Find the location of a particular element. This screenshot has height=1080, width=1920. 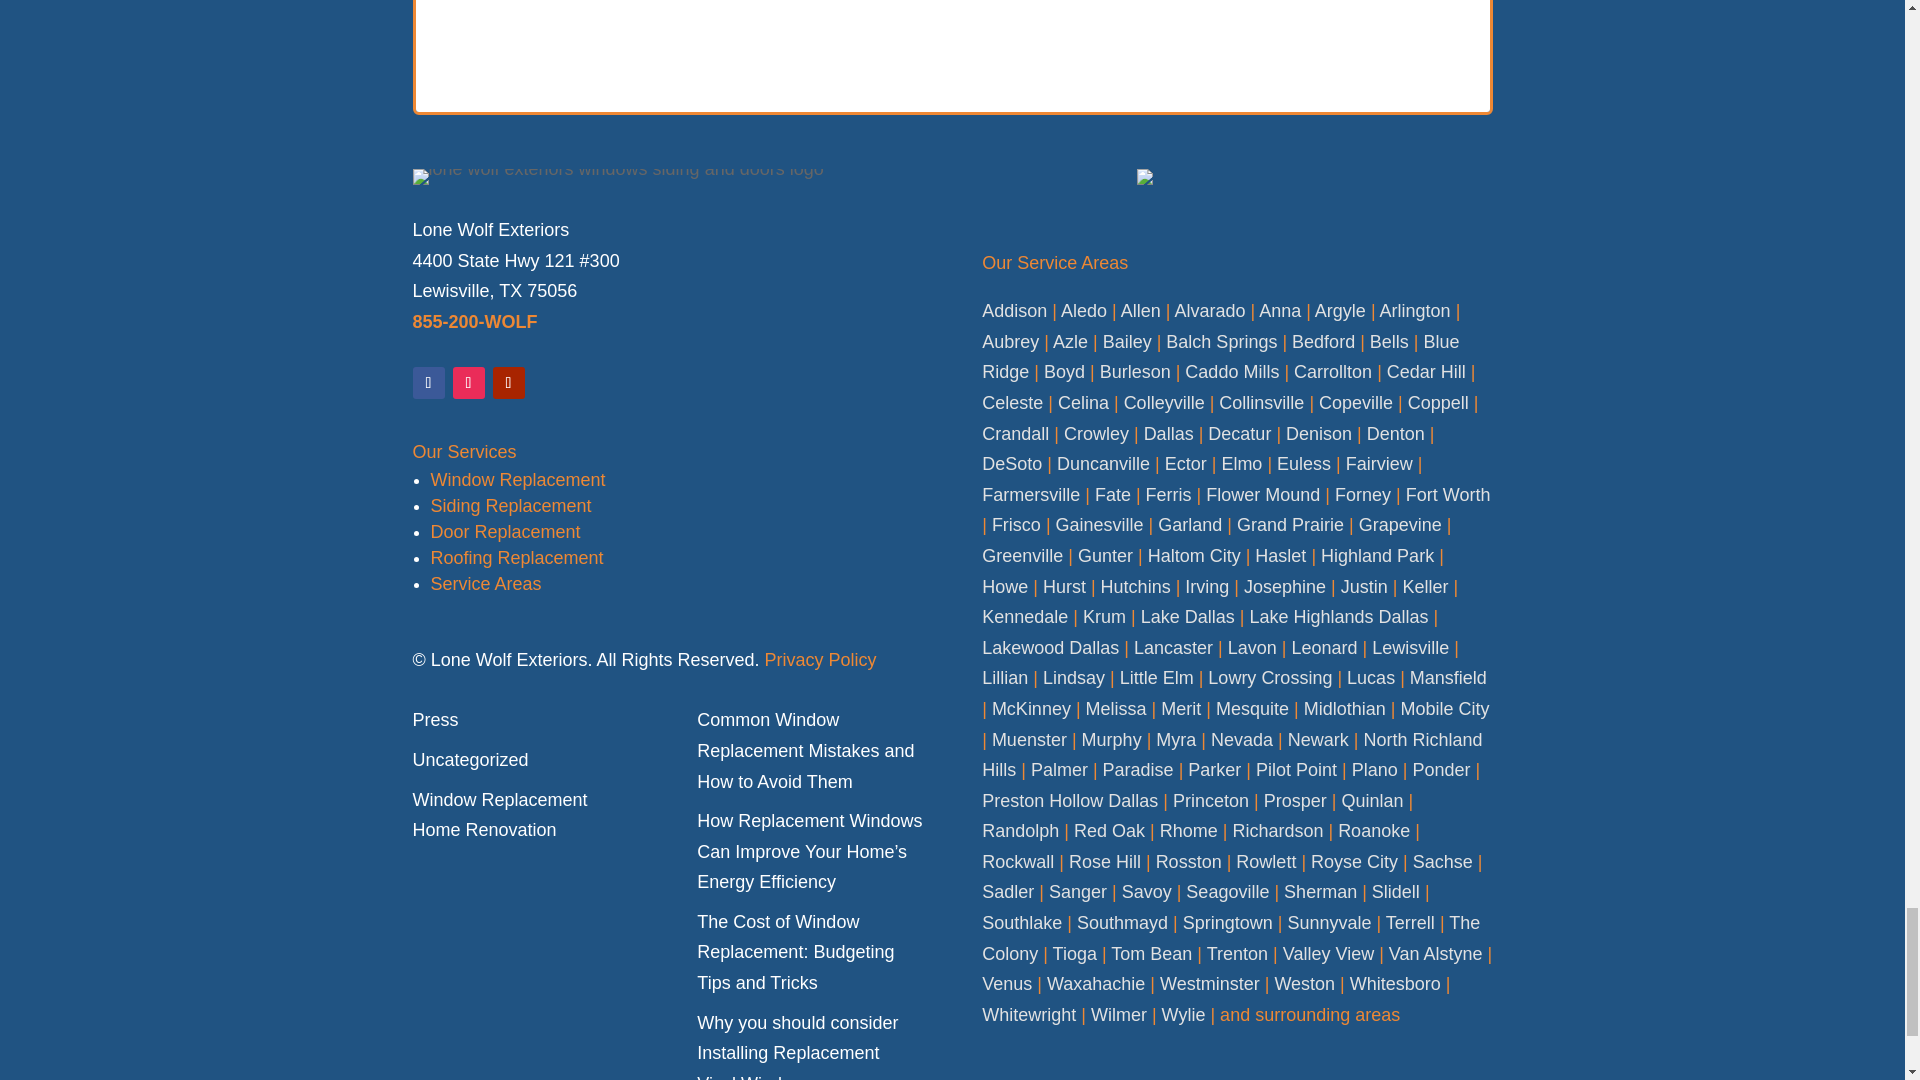

lone wolf exteriors windows siding and doors logo is located at coordinates (618, 176).